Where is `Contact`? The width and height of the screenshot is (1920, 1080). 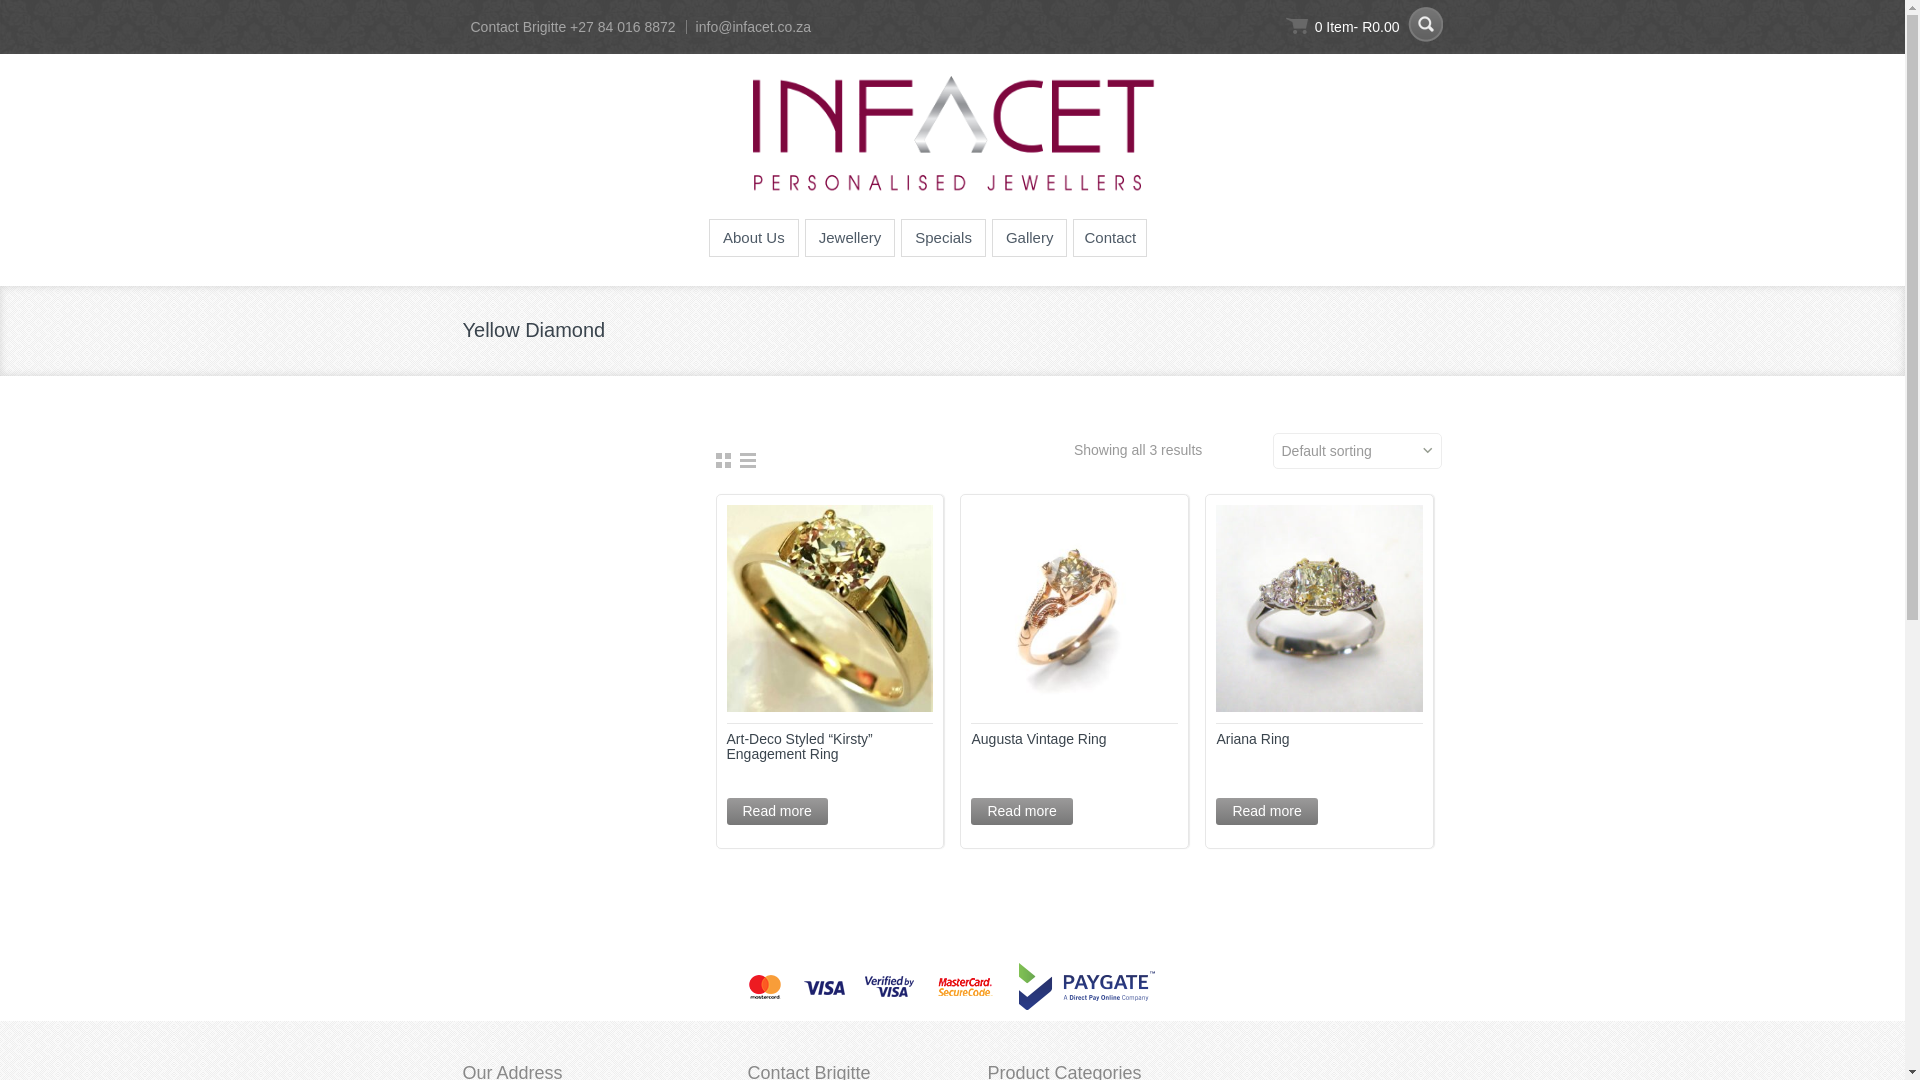 Contact is located at coordinates (1110, 238).